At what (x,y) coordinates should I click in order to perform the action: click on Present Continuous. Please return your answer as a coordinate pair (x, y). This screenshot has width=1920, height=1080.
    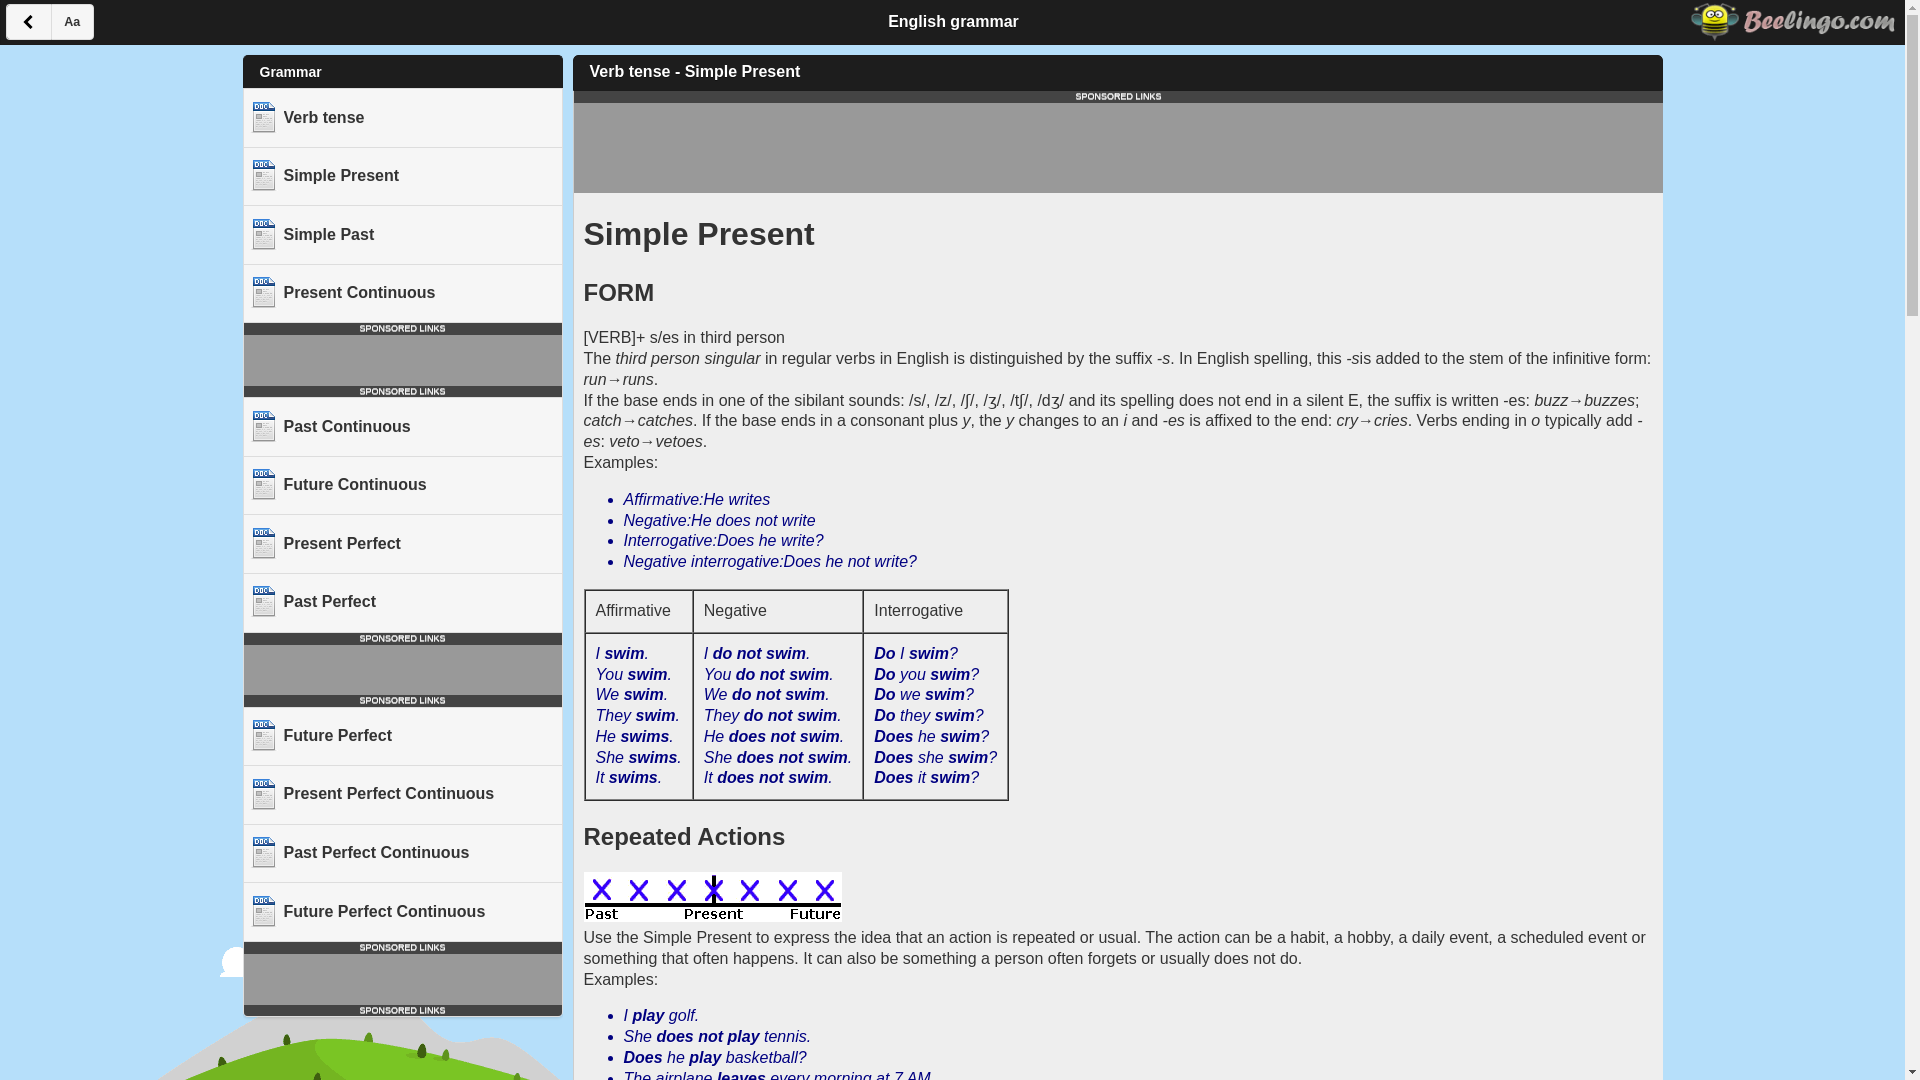
    Looking at the image, I should click on (402, 292).